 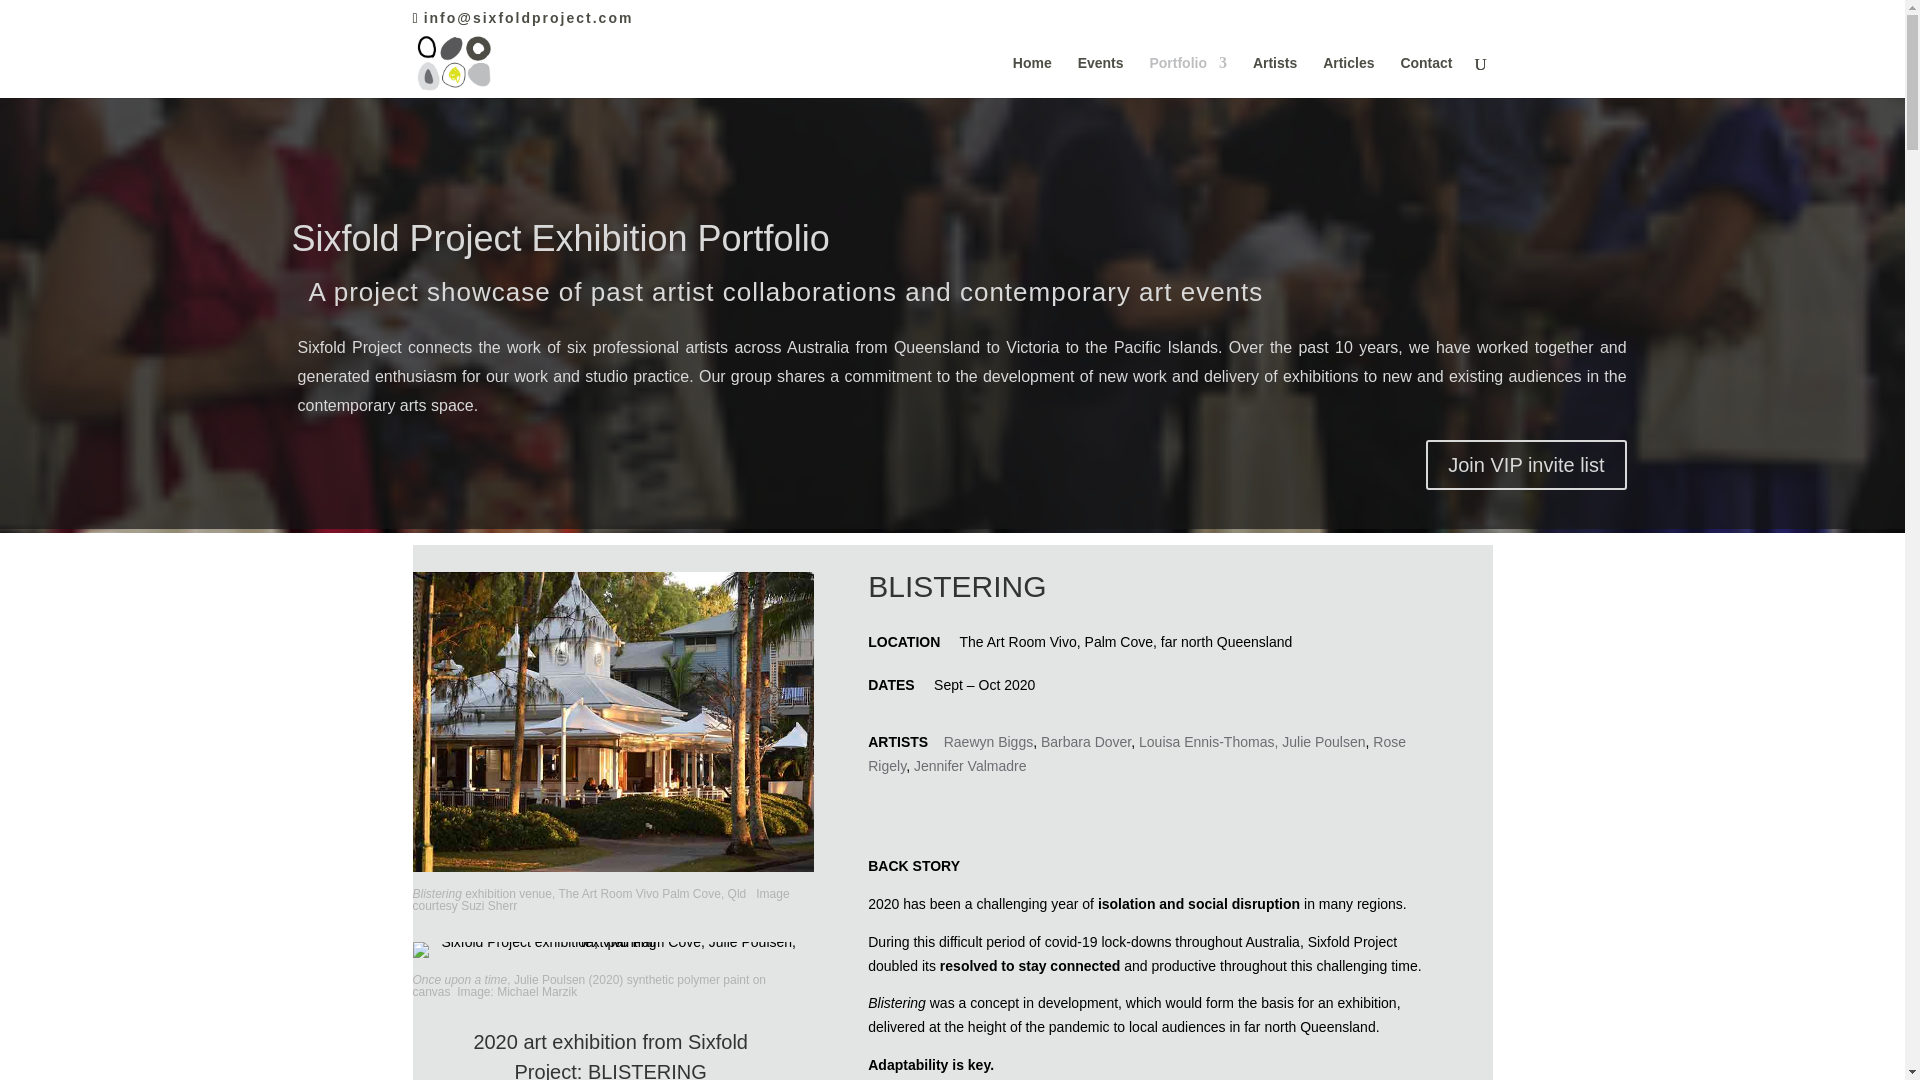 I want to click on Artists, so click(x=1275, y=77).